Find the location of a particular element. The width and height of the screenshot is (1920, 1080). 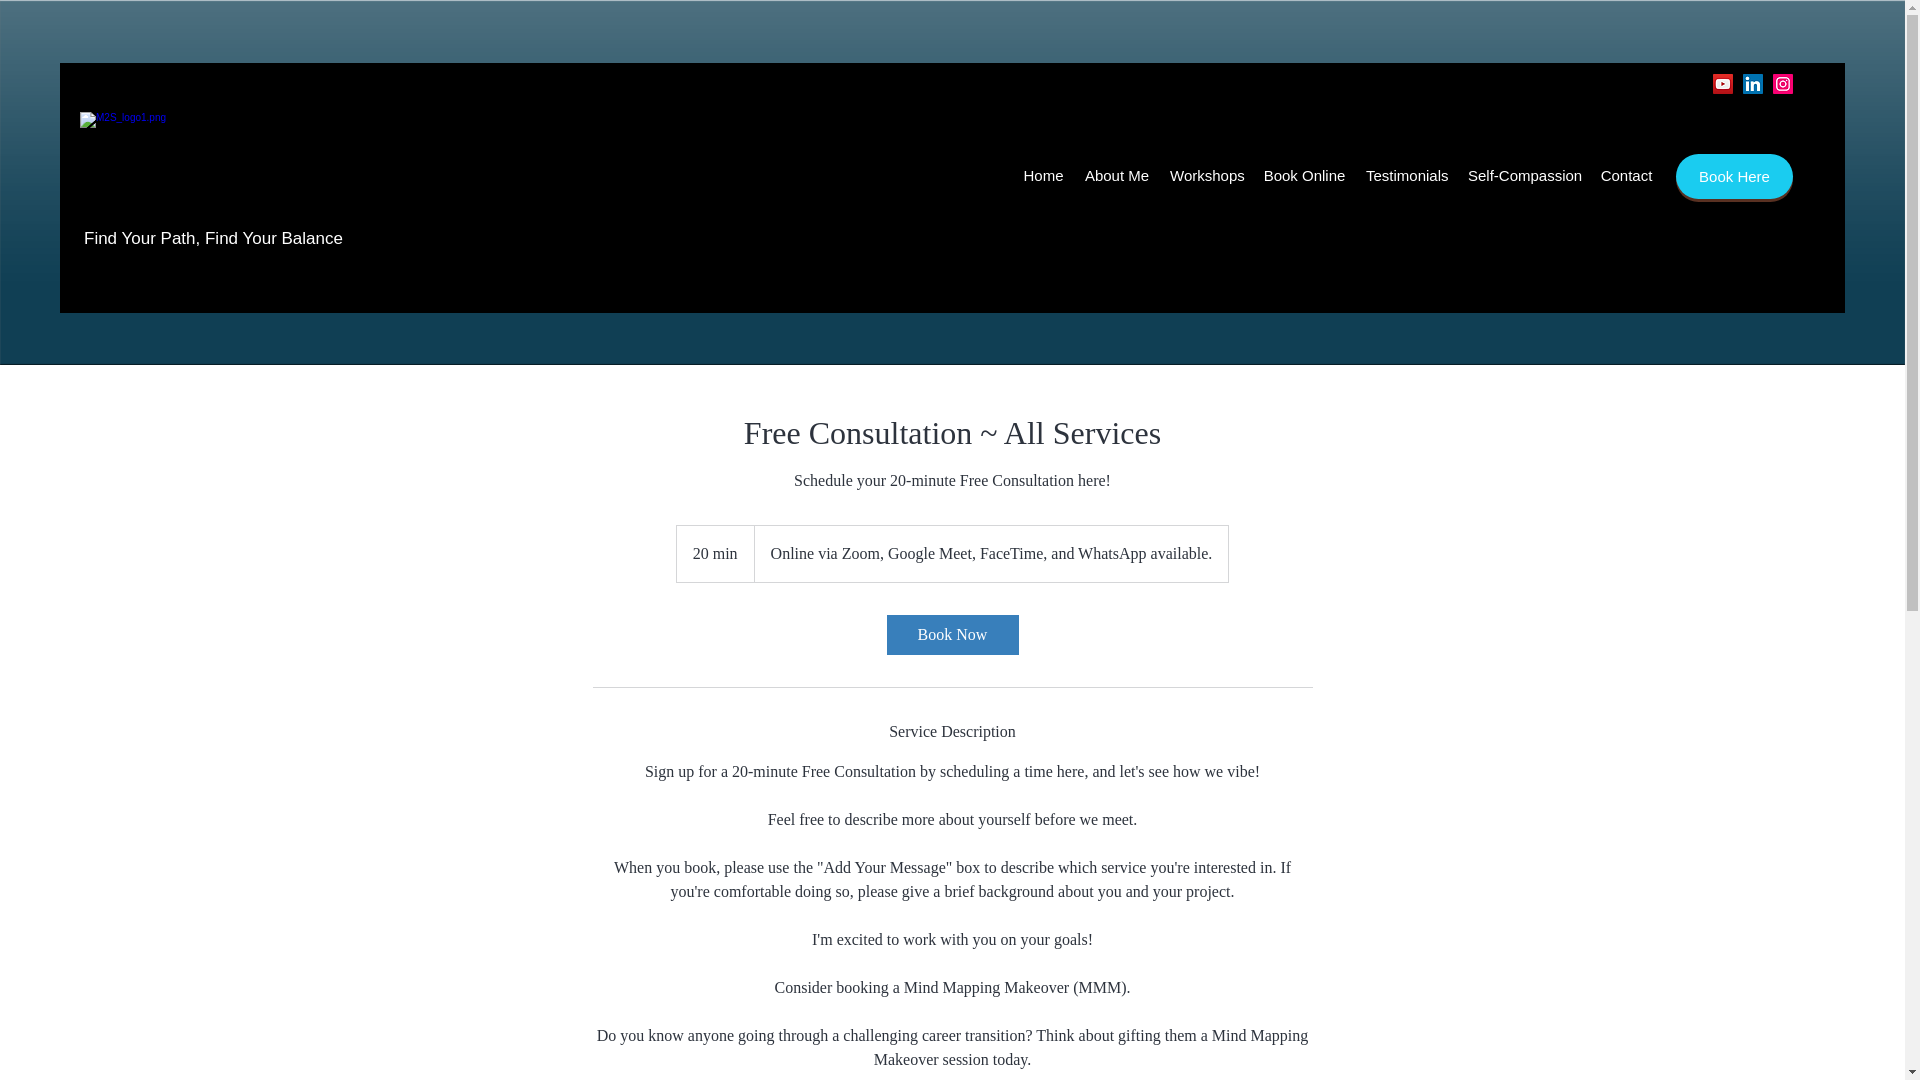

Testimonials is located at coordinates (1406, 176).